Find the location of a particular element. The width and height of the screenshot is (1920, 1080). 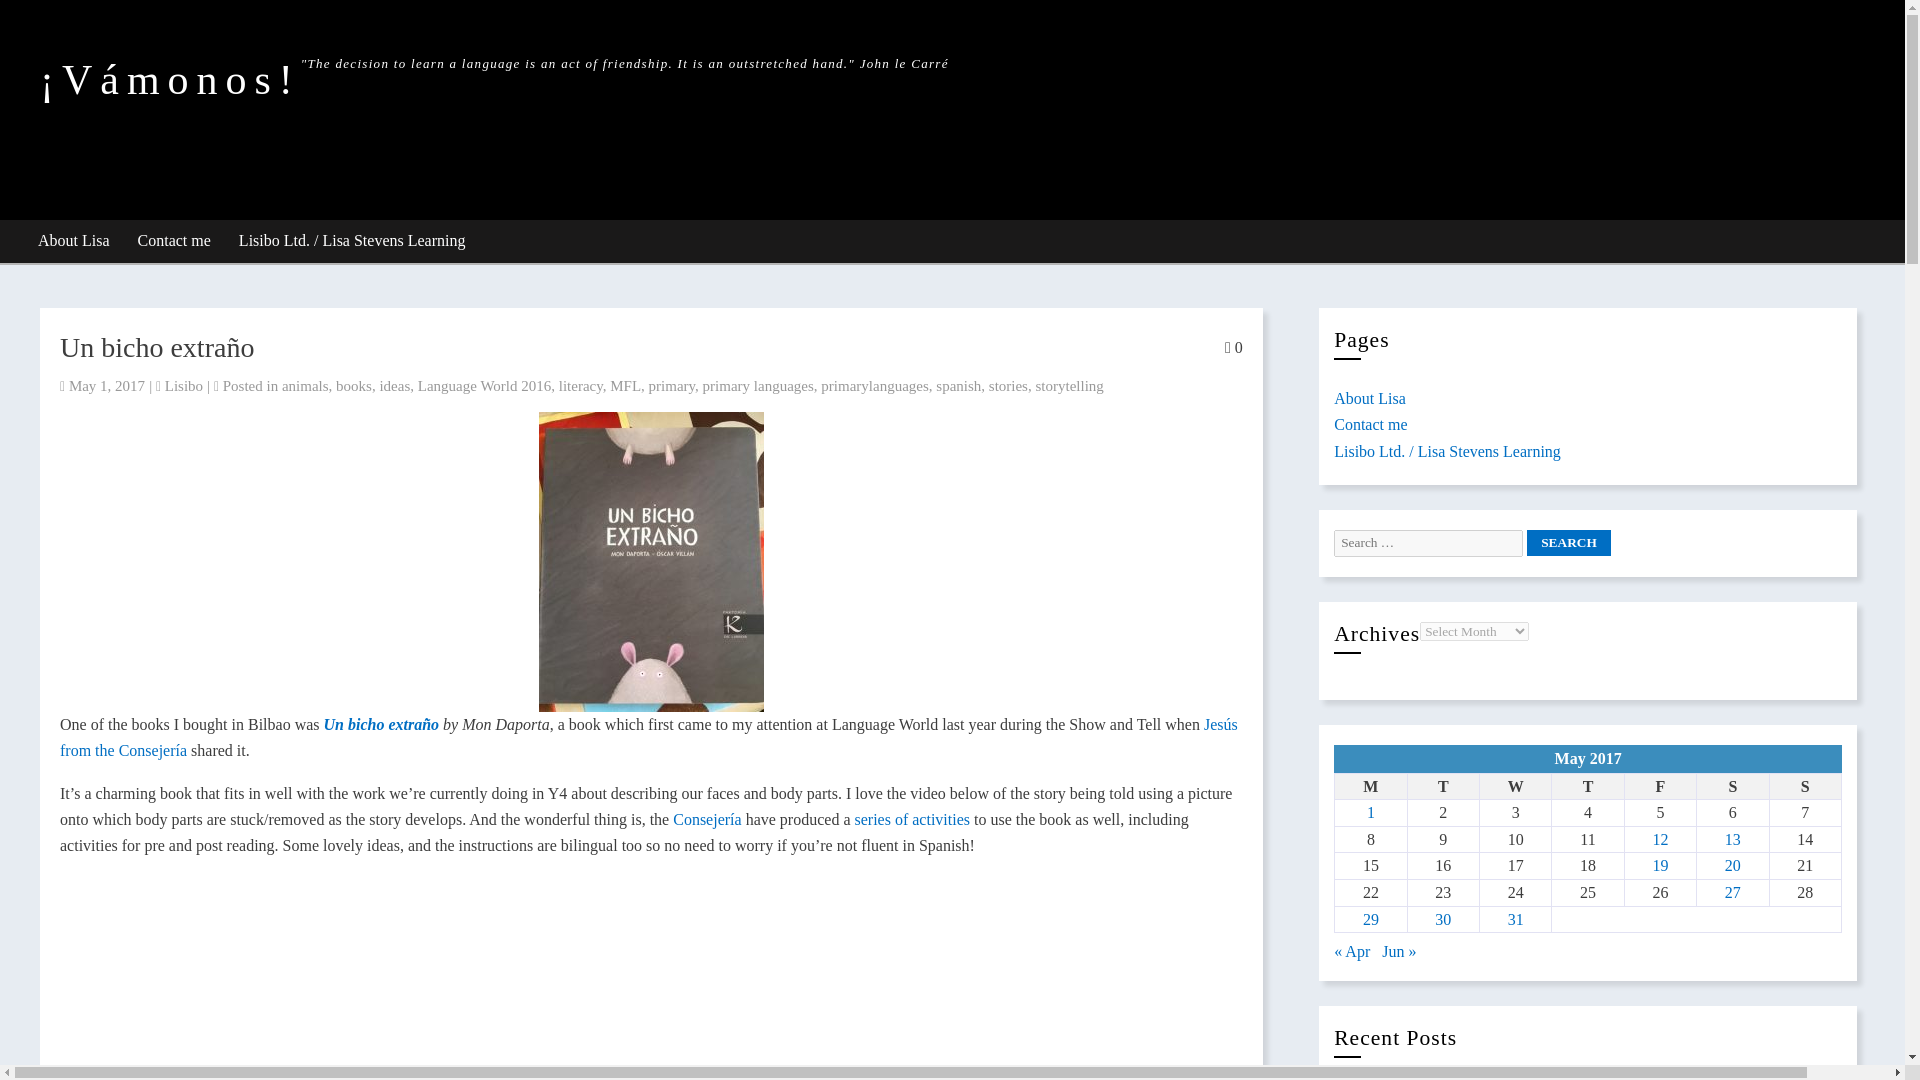

series of activities is located at coordinates (914, 820).